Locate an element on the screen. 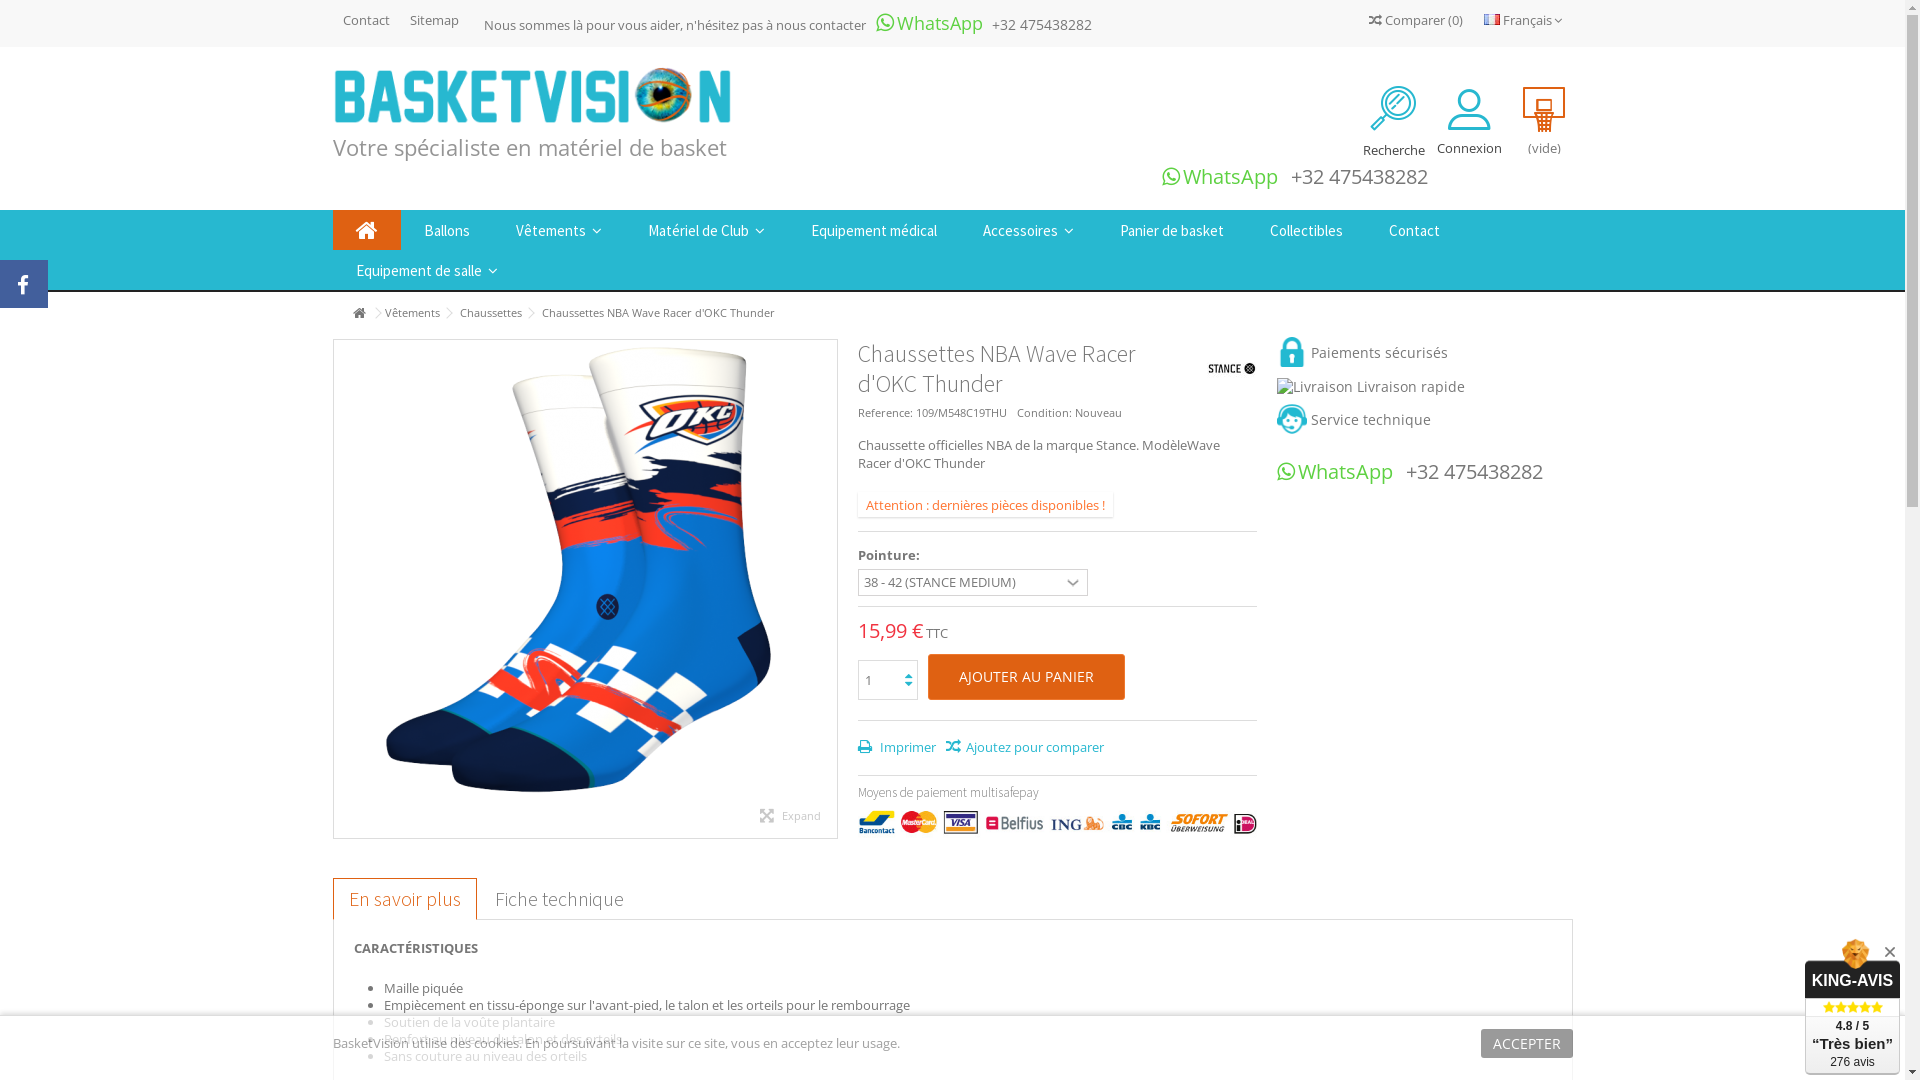 The image size is (1920, 1080). Logovision sprl is located at coordinates (532, 99).